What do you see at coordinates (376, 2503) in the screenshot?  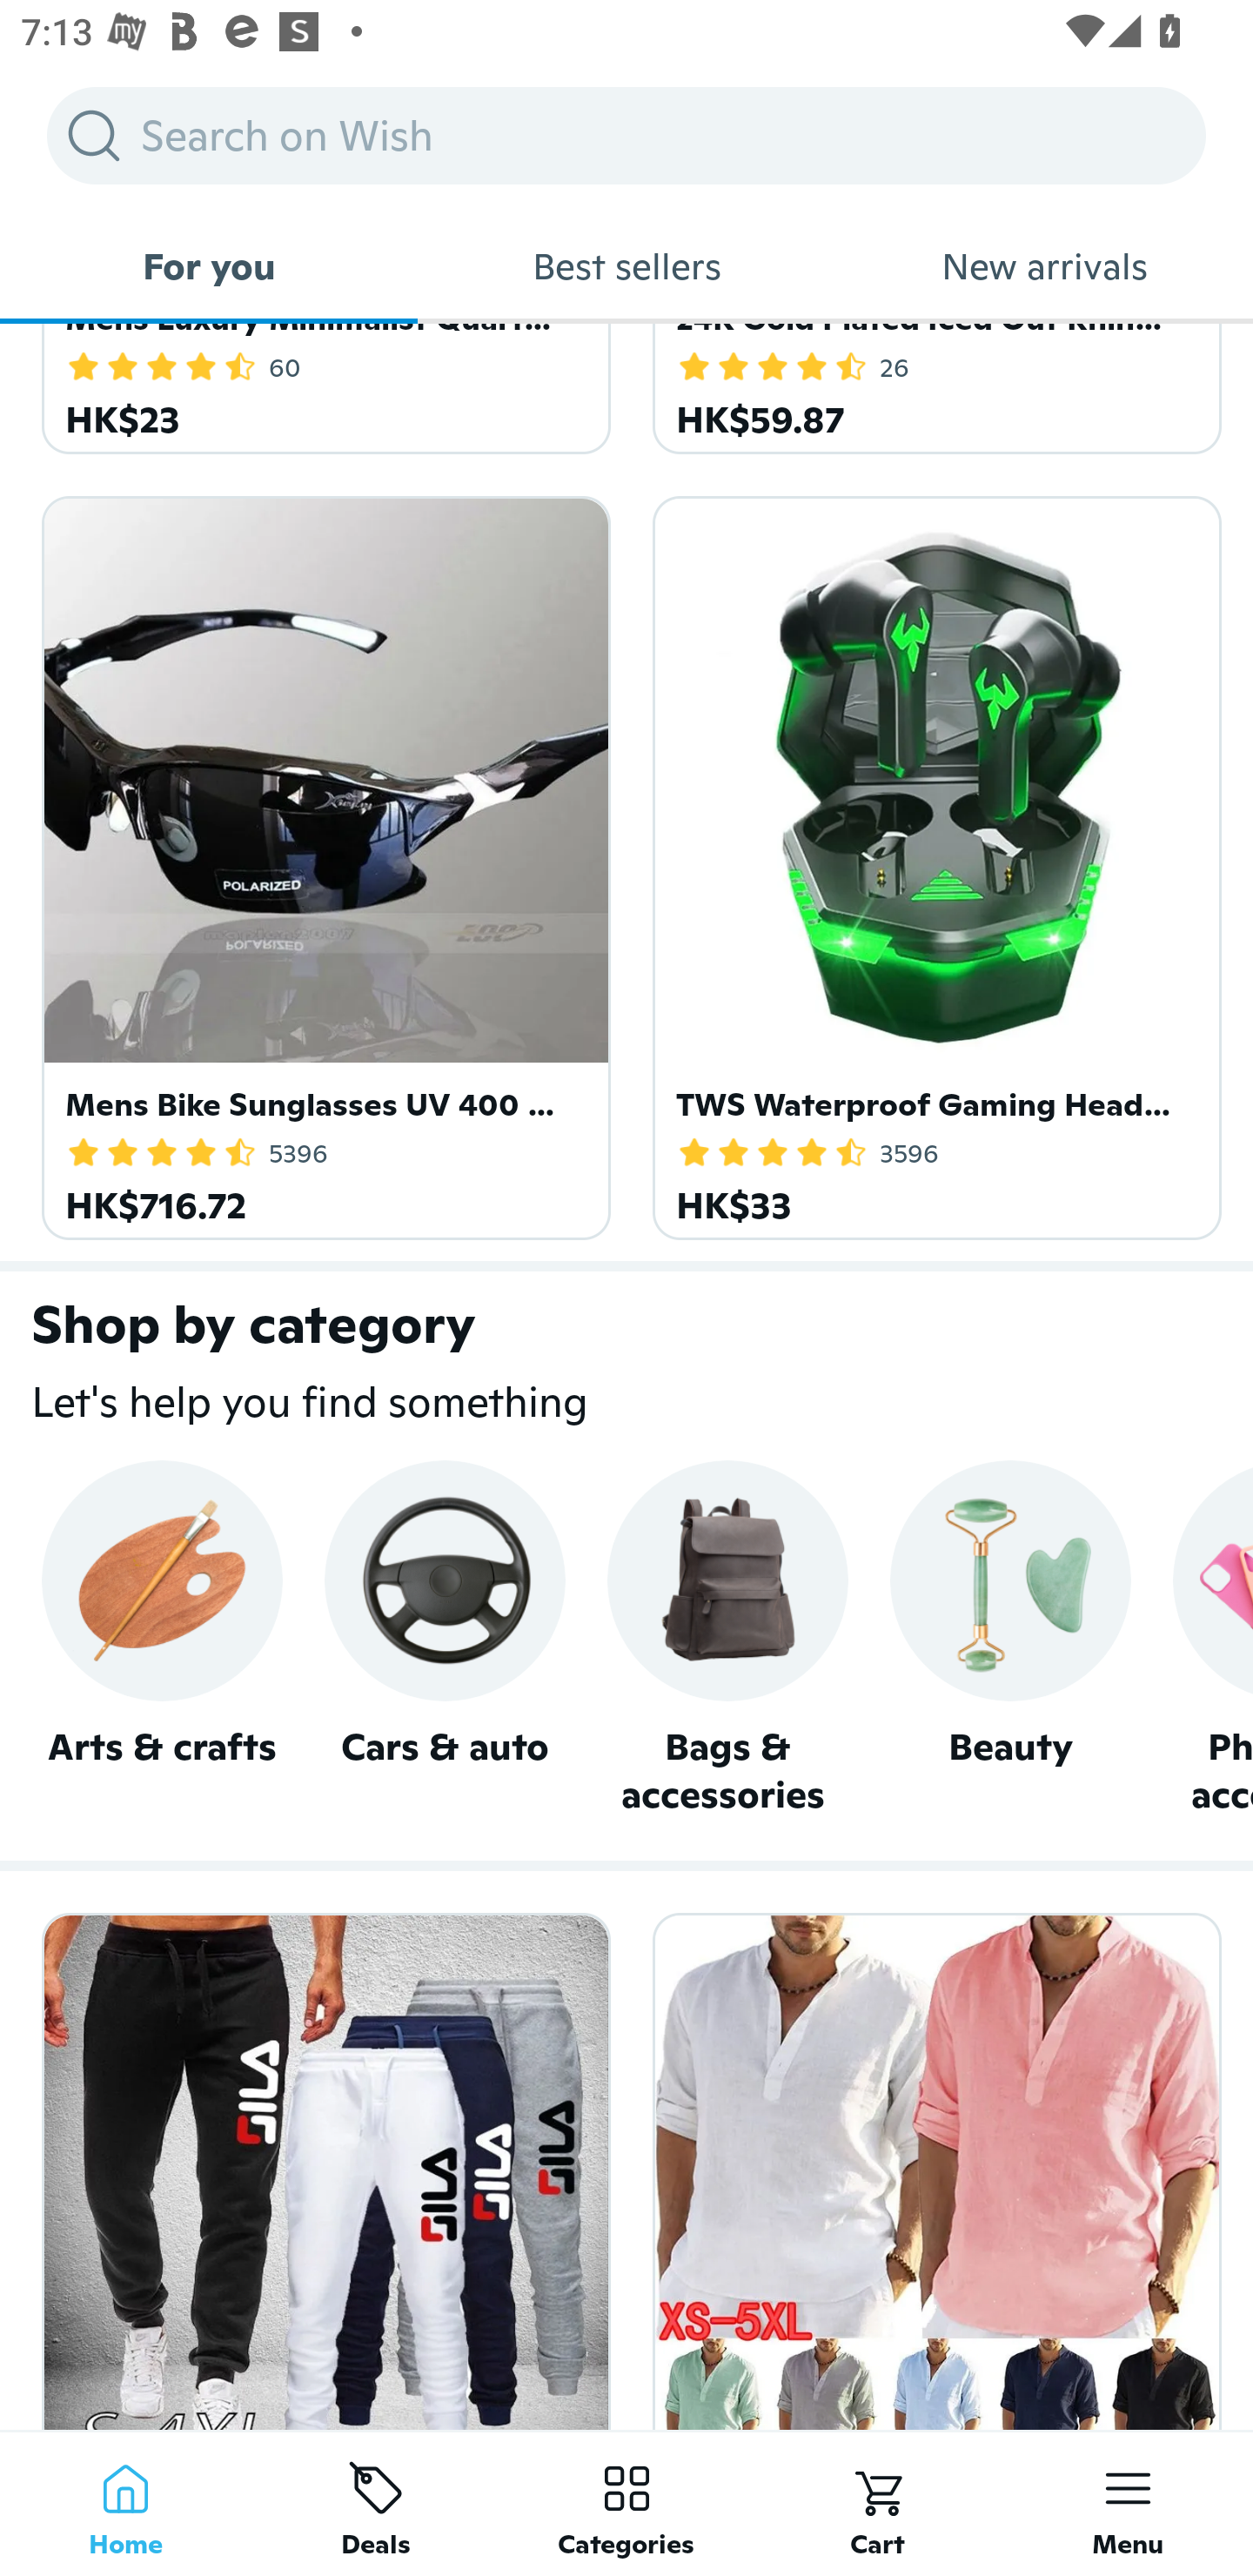 I see `Deals` at bounding box center [376, 2503].